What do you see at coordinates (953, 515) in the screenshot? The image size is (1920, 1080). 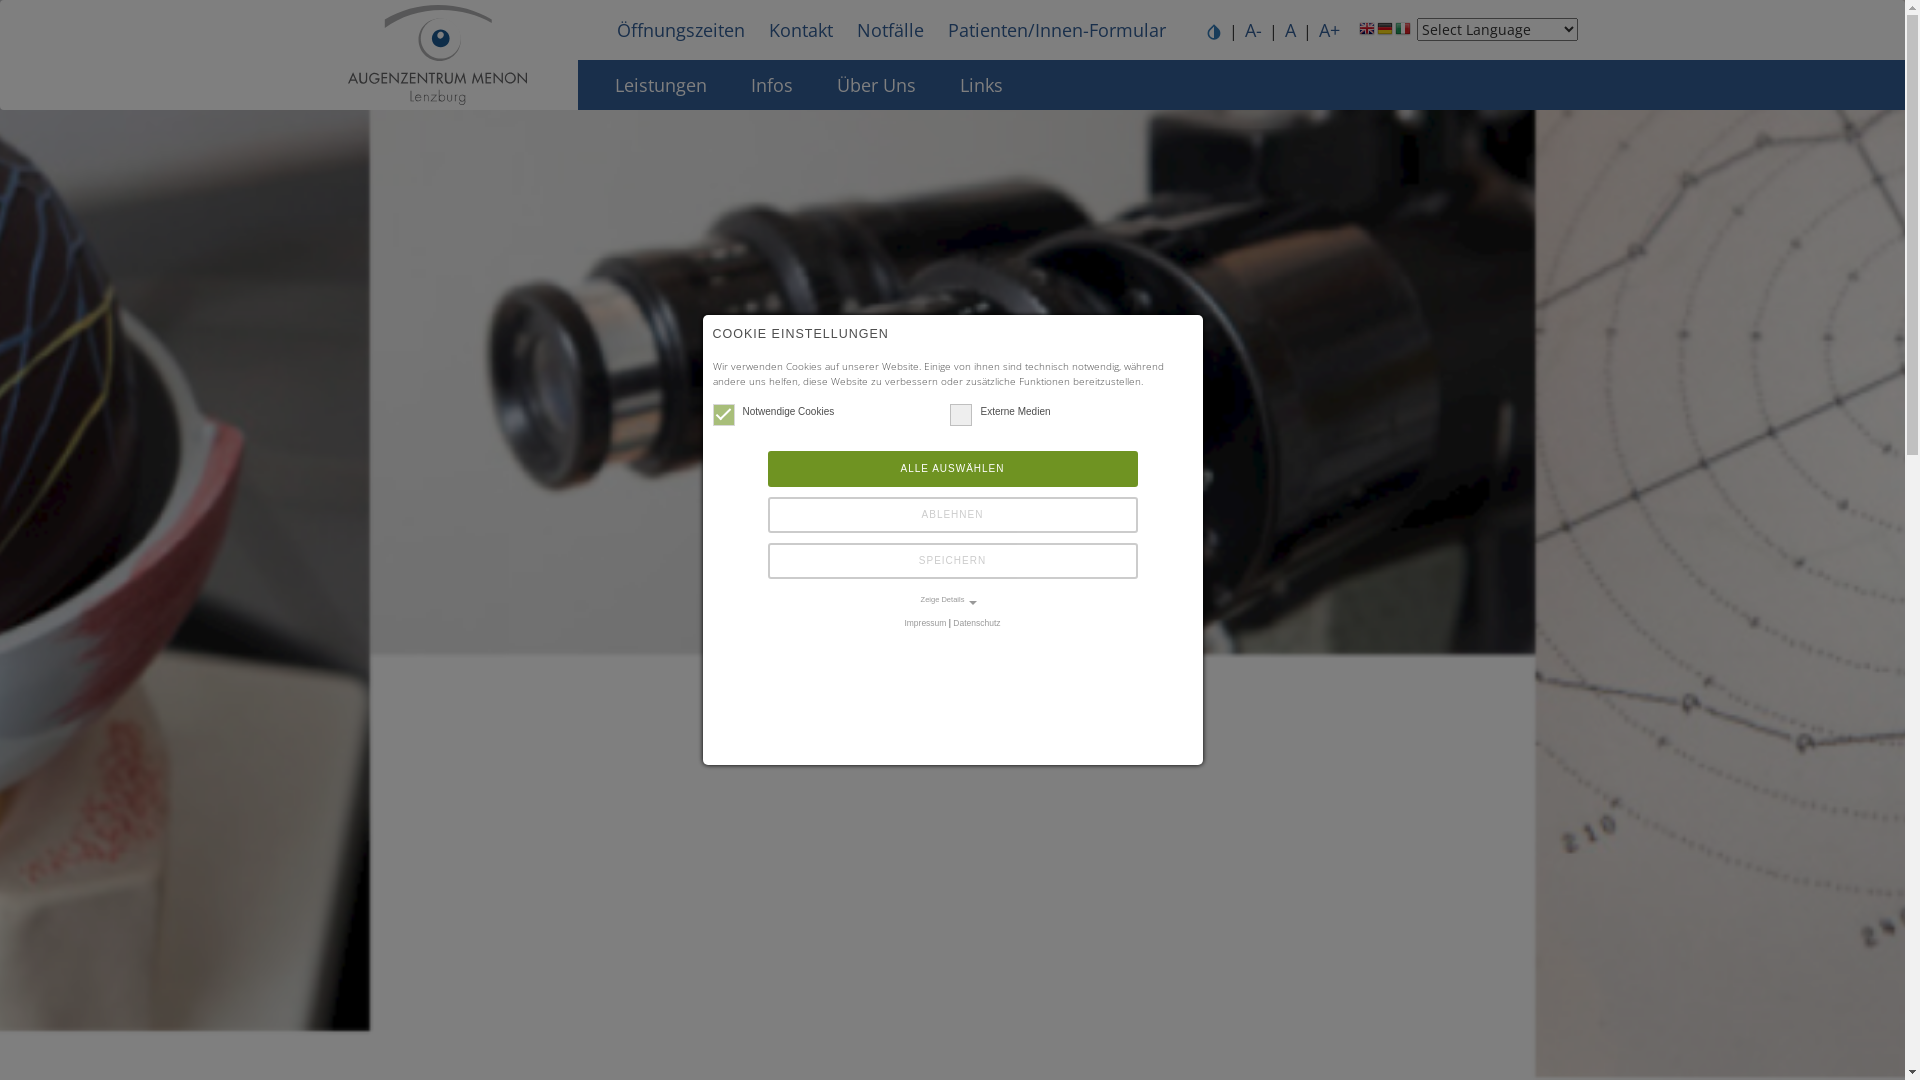 I see `ABLEHNEN` at bounding box center [953, 515].